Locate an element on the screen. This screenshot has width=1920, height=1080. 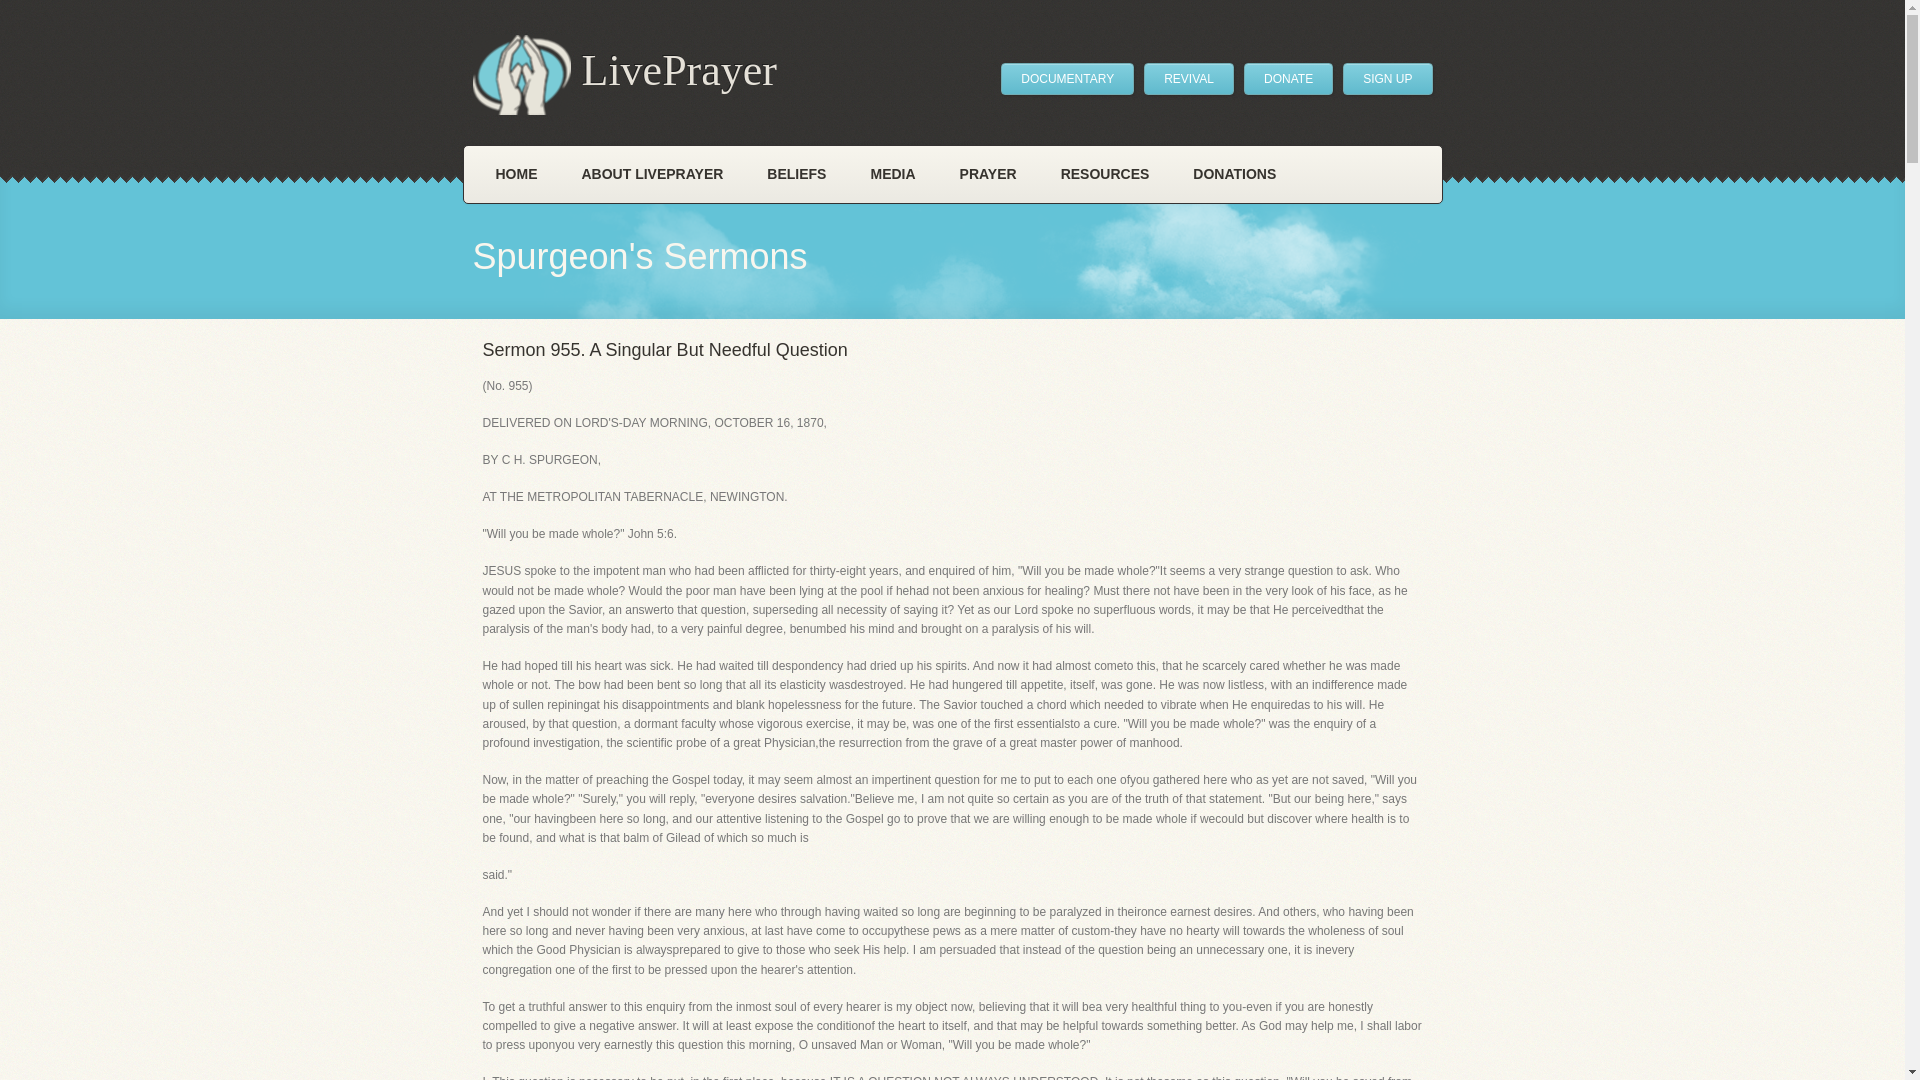
LivePrayer is located at coordinates (624, 74).